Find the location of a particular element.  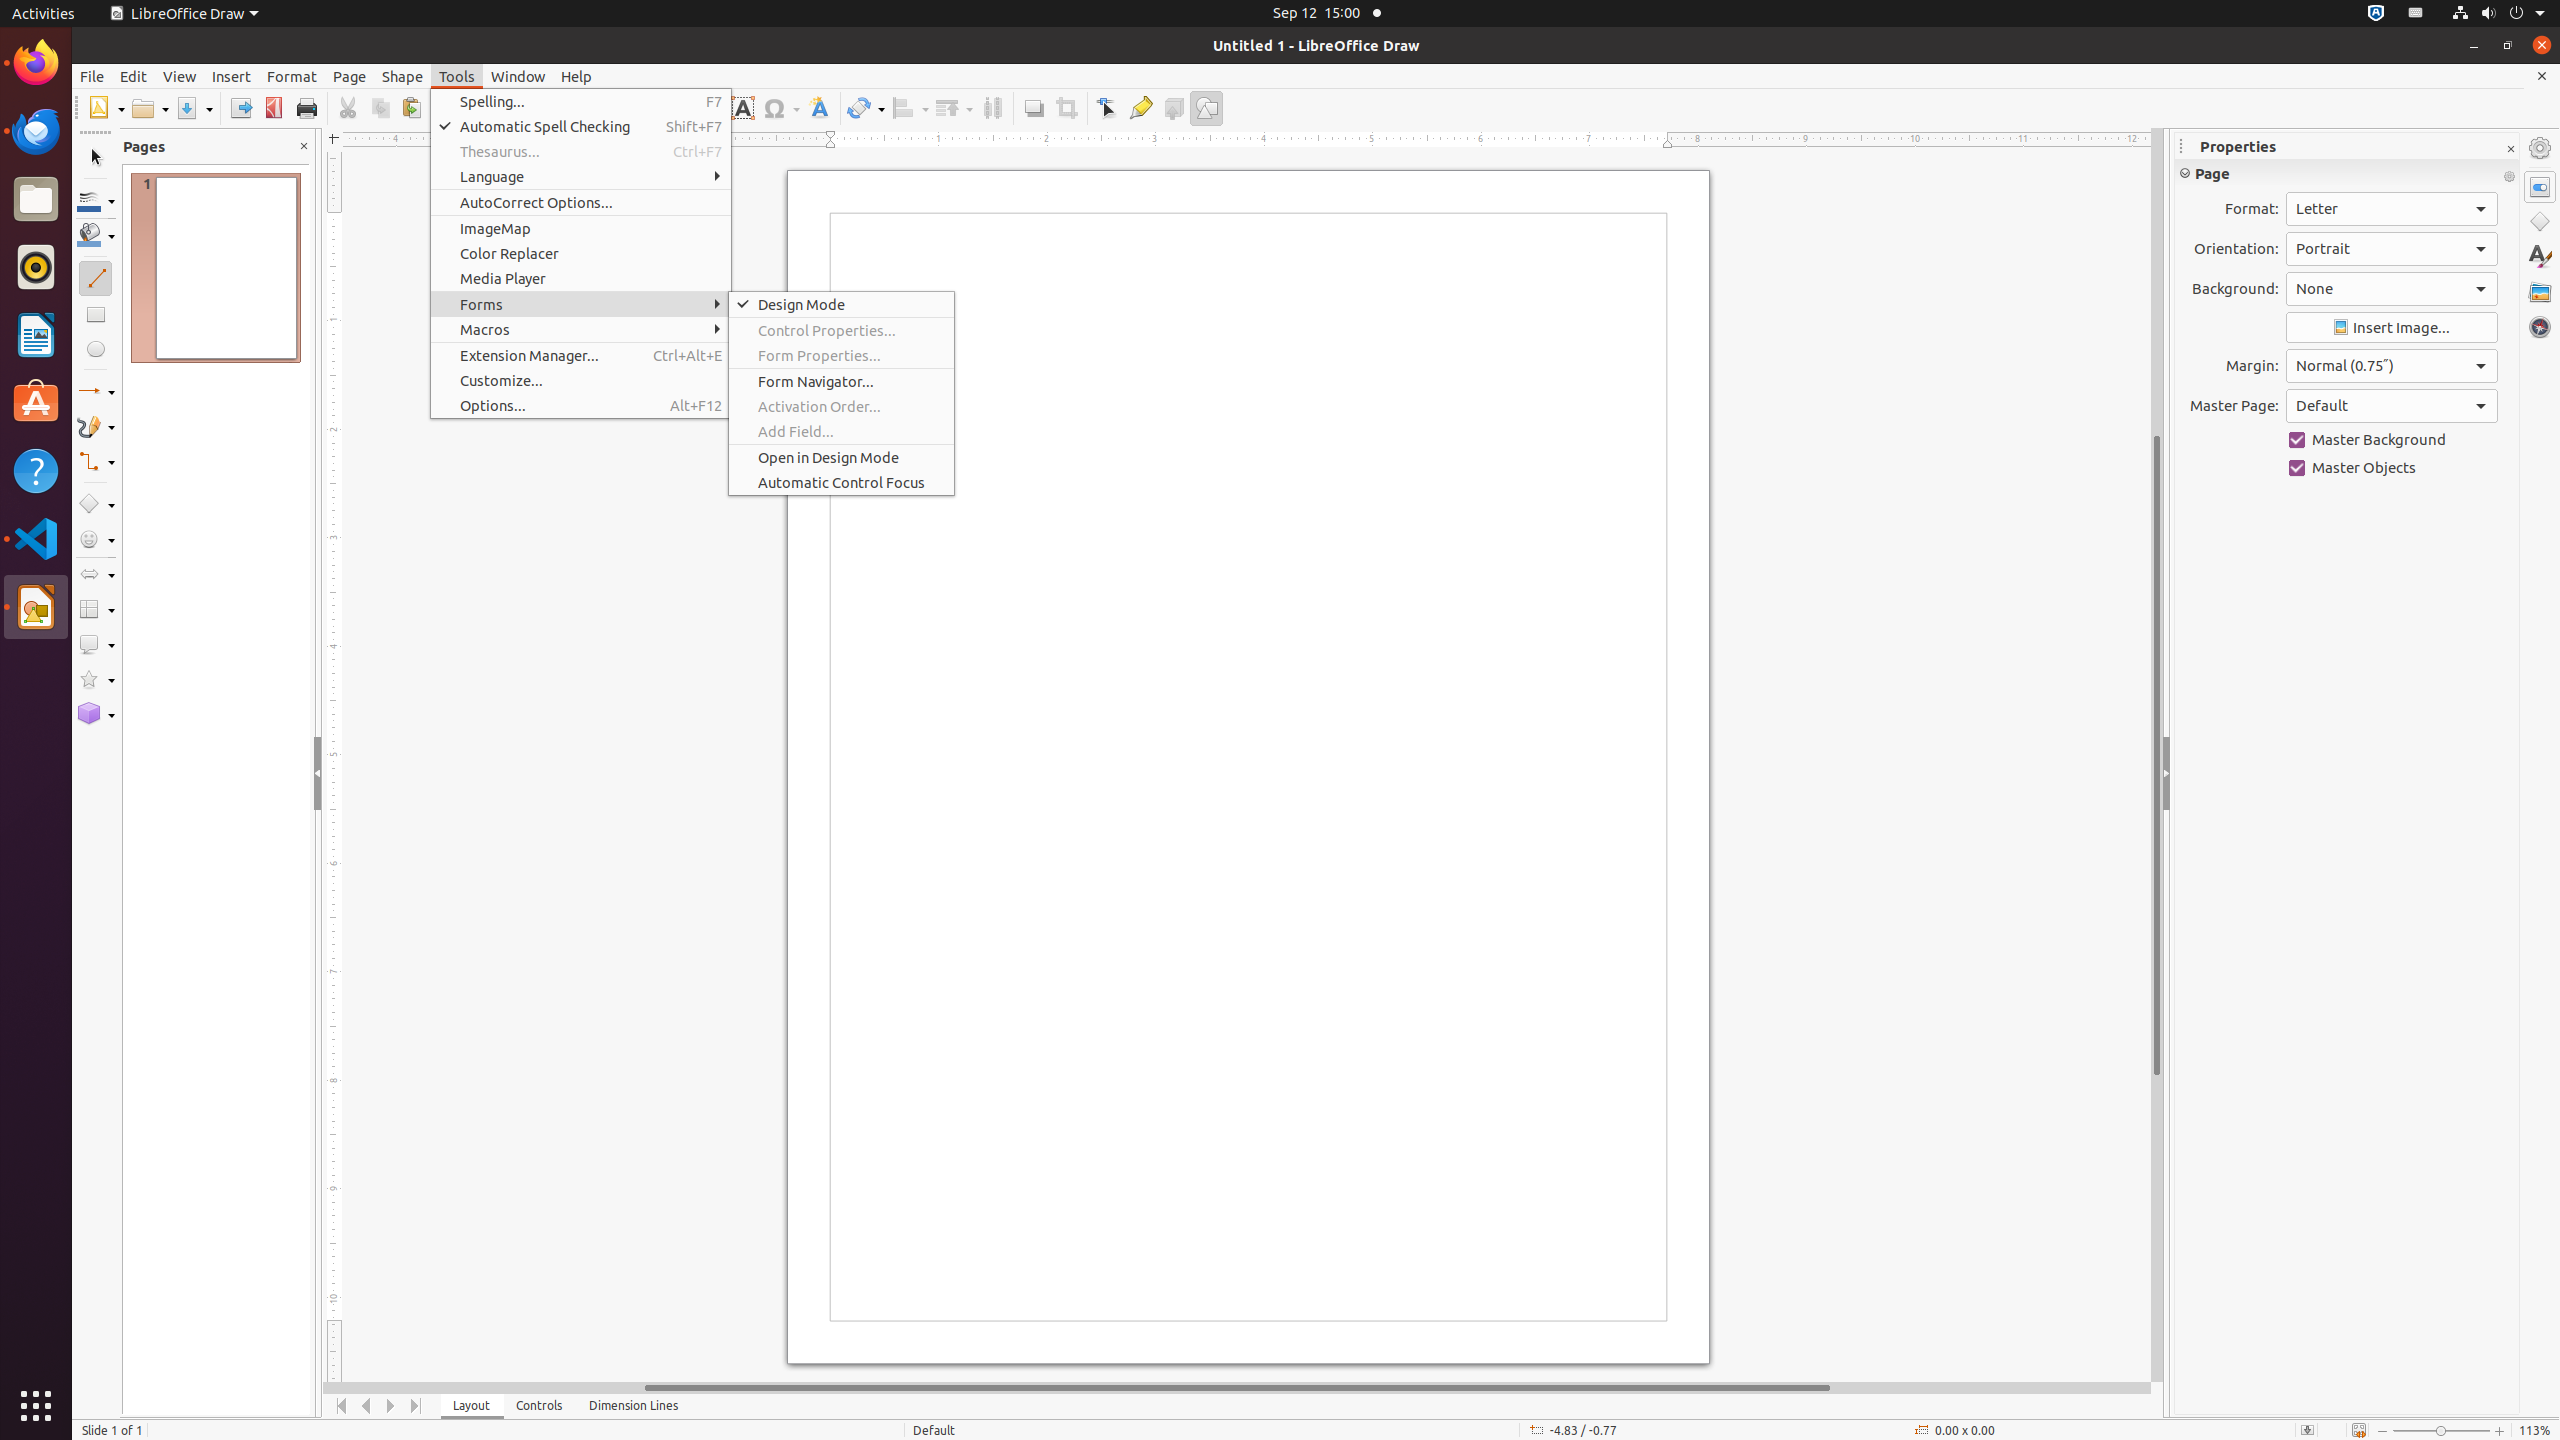

View is located at coordinates (180, 76).